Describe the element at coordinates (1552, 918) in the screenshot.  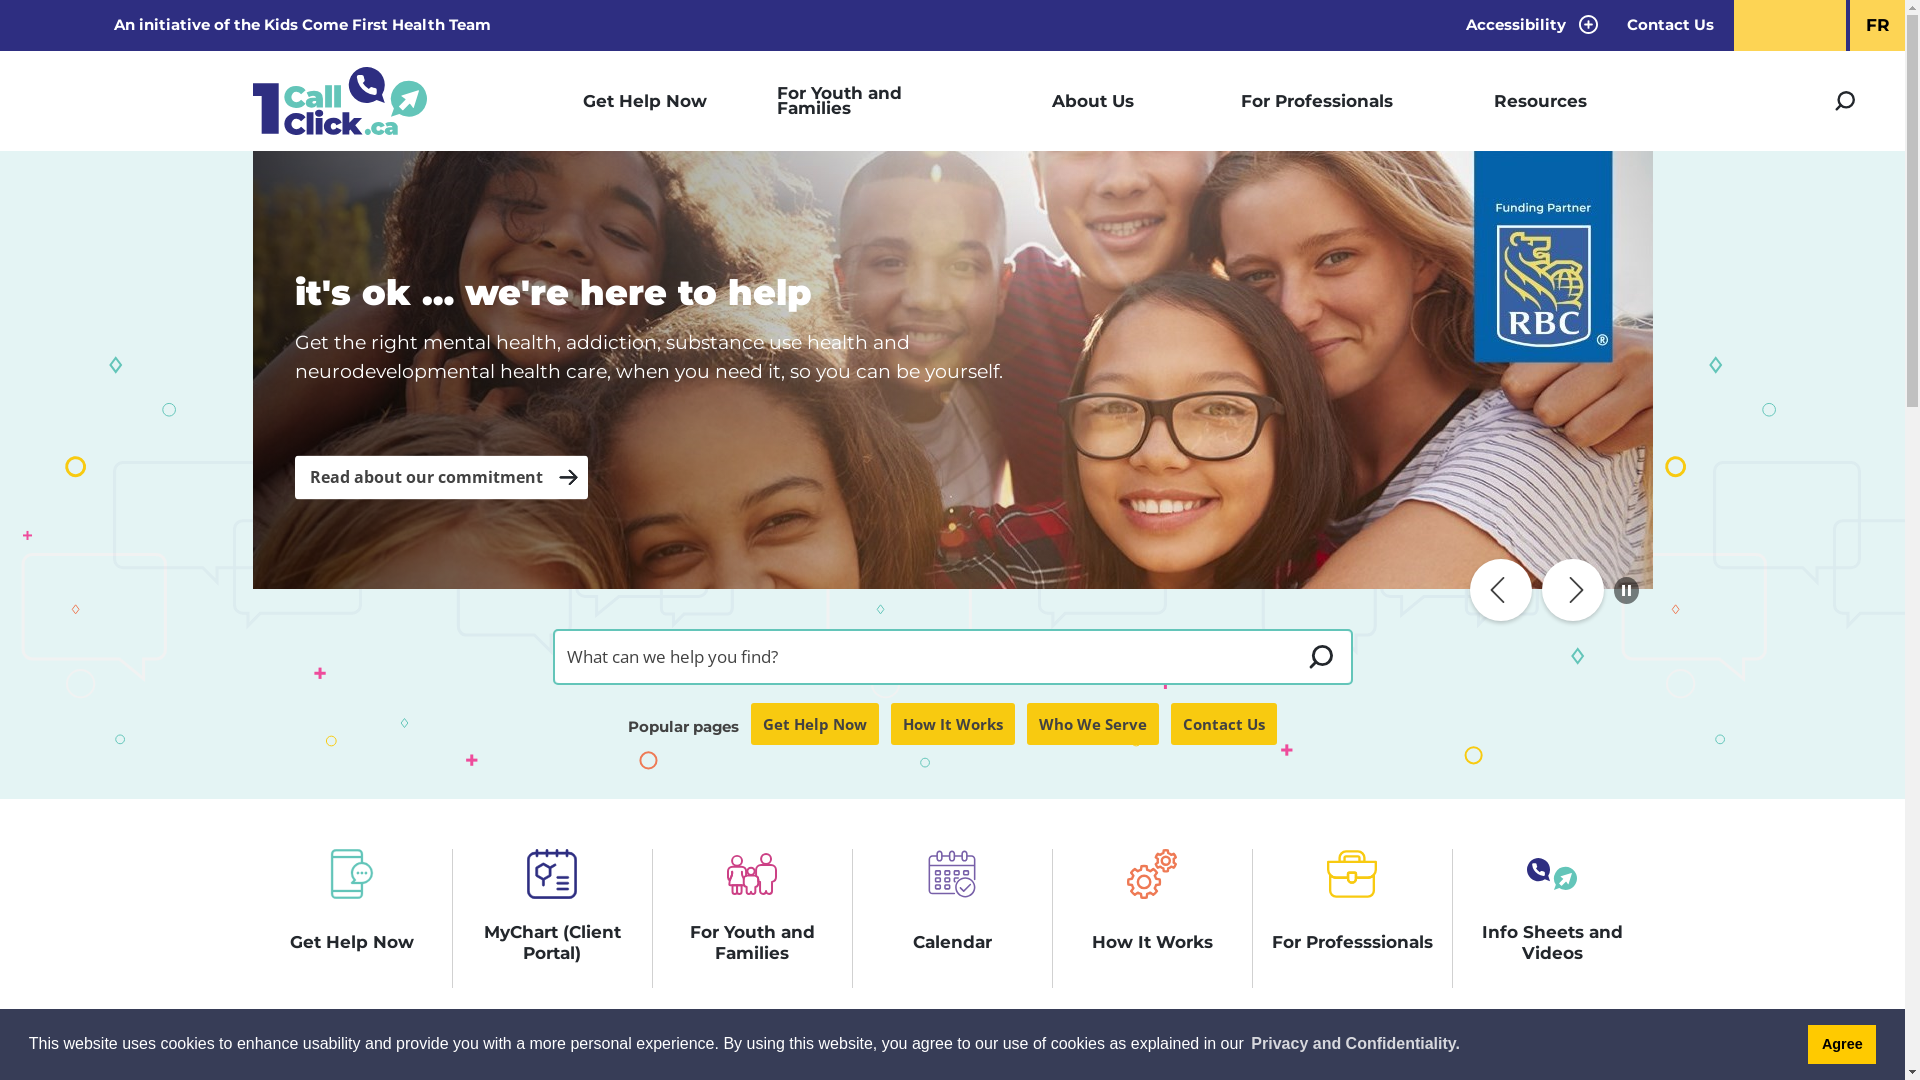
I see `Info Sheets and Videos` at that location.